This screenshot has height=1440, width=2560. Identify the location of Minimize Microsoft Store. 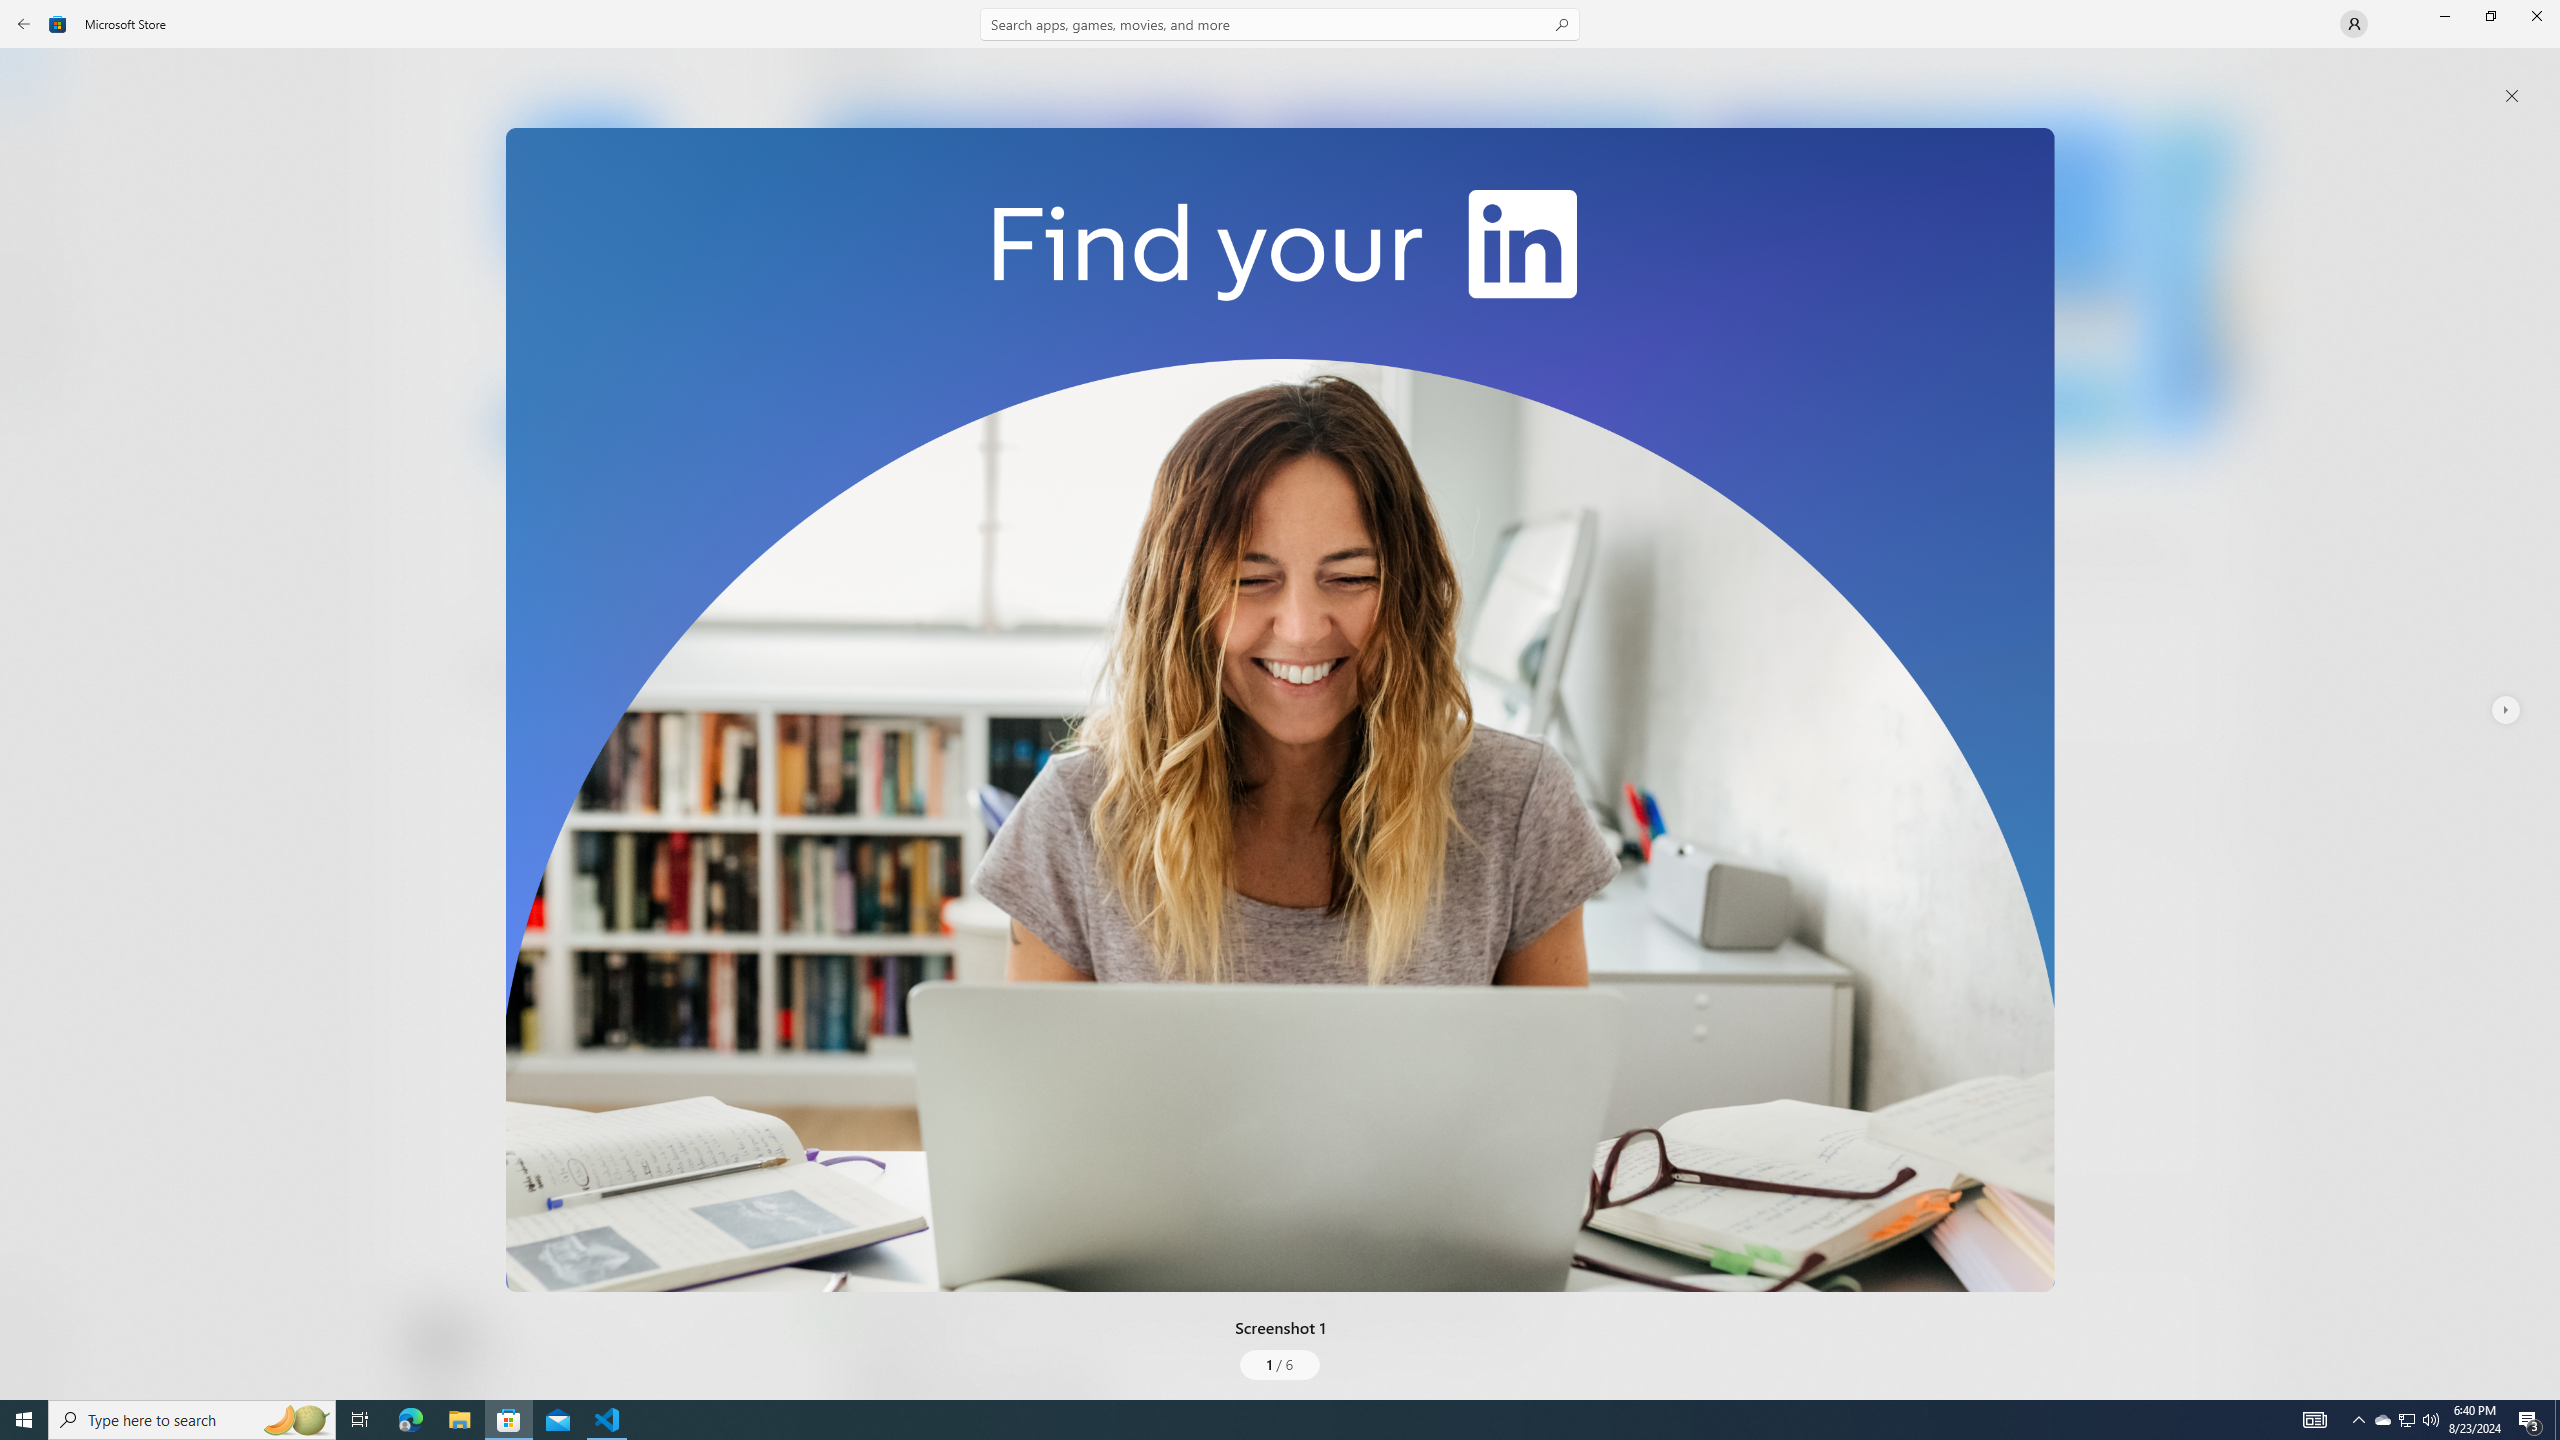
(2444, 16).